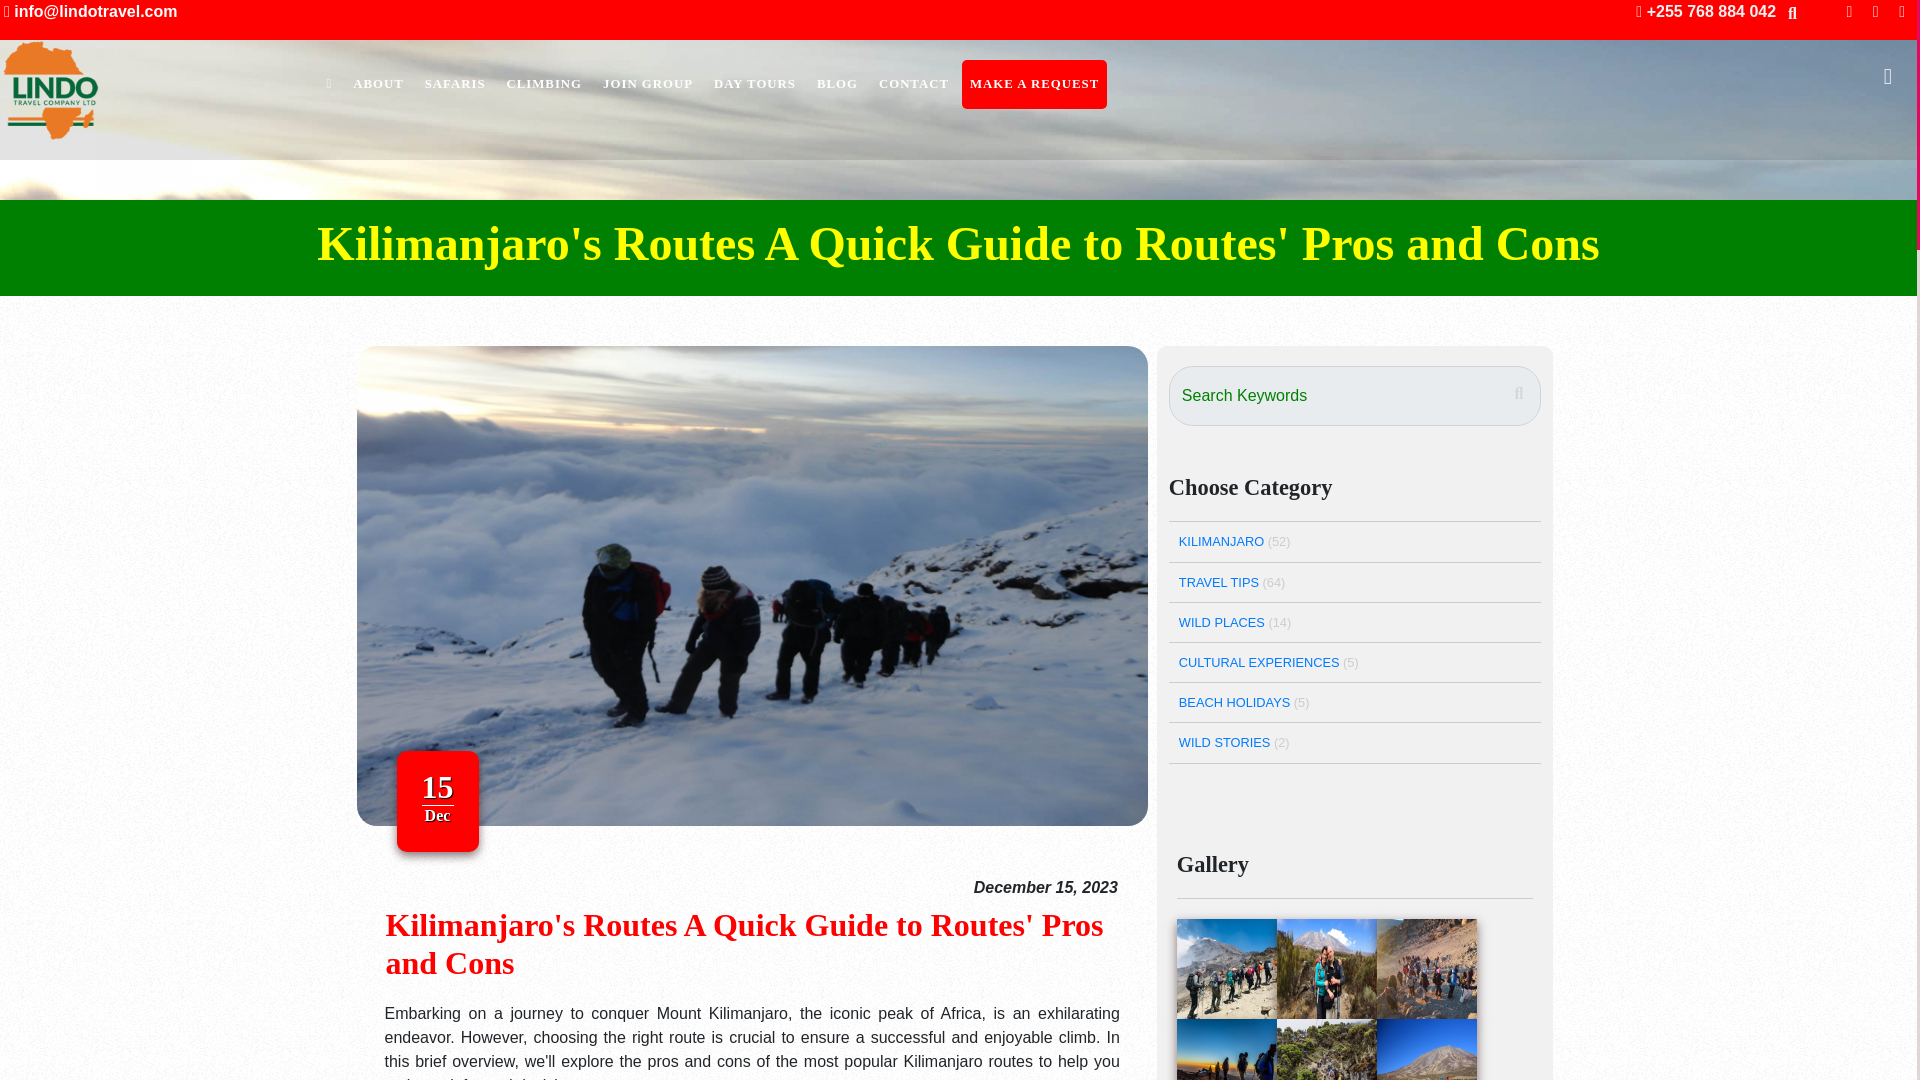 Image resolution: width=1920 pixels, height=1080 pixels. I want to click on MAKE A REQUEST, so click(1034, 86).